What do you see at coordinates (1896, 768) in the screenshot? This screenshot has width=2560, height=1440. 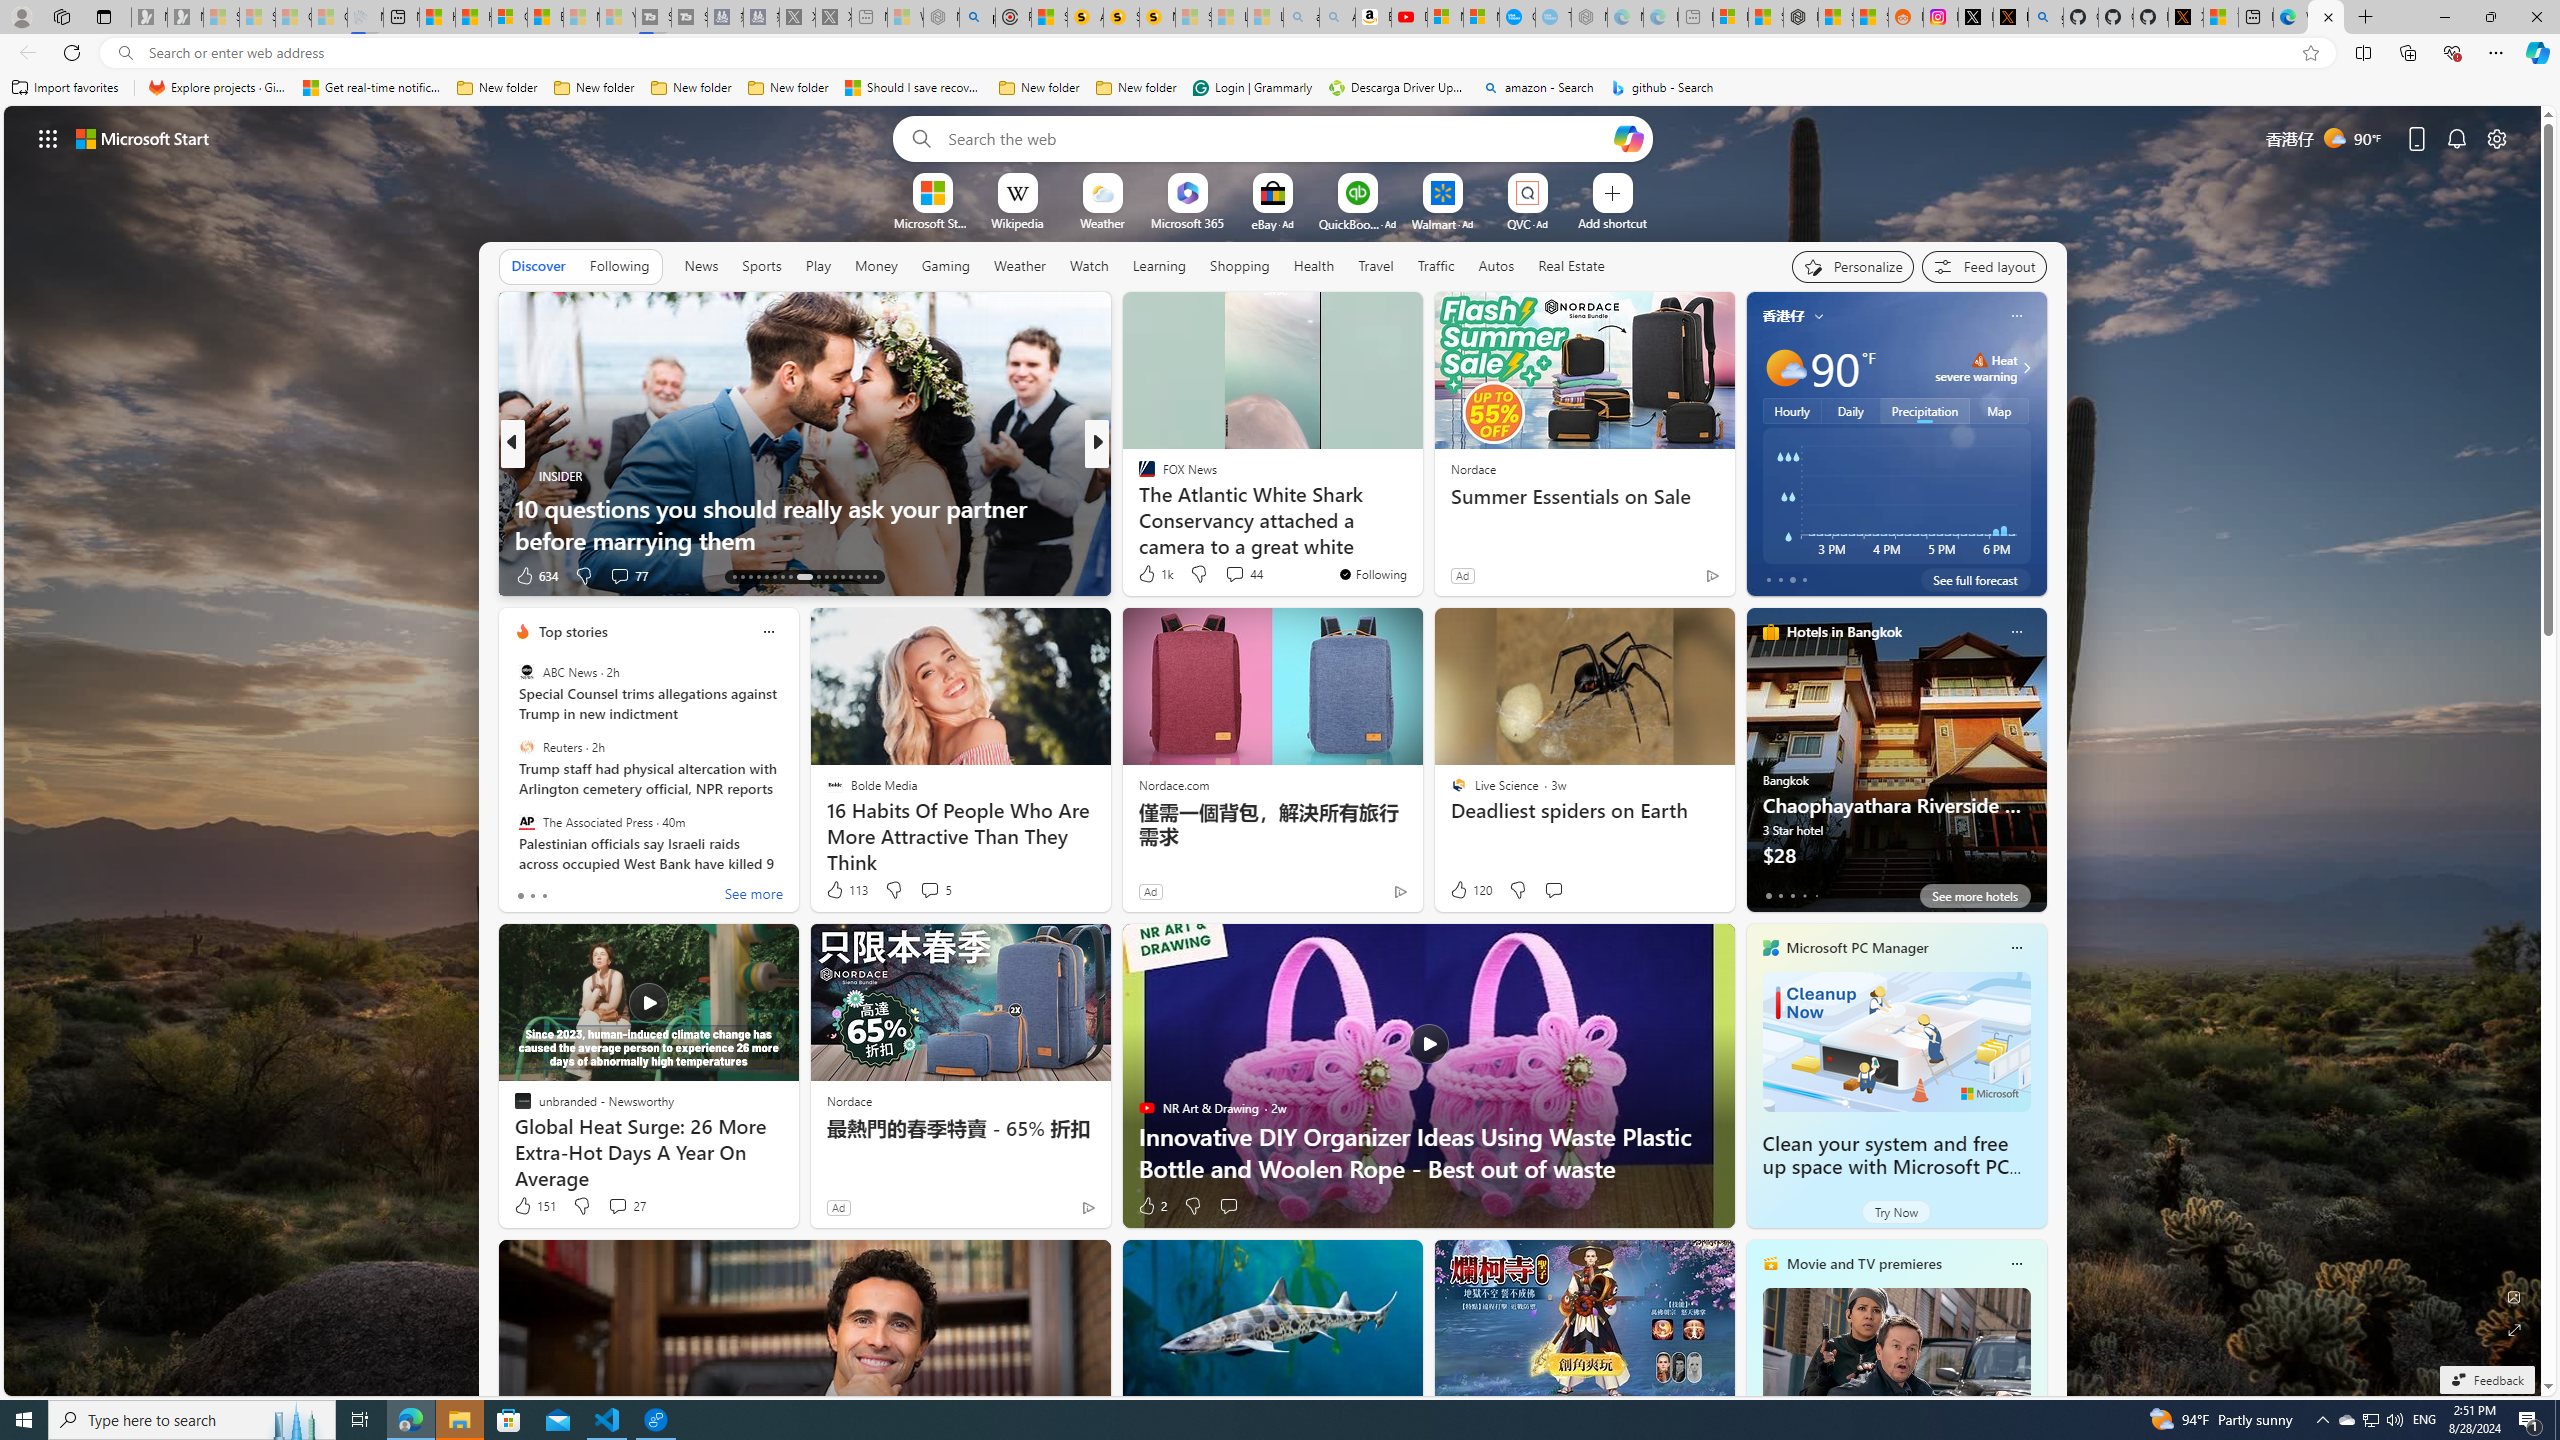 I see `Chaophayathara Riverside Hotel` at bounding box center [1896, 768].